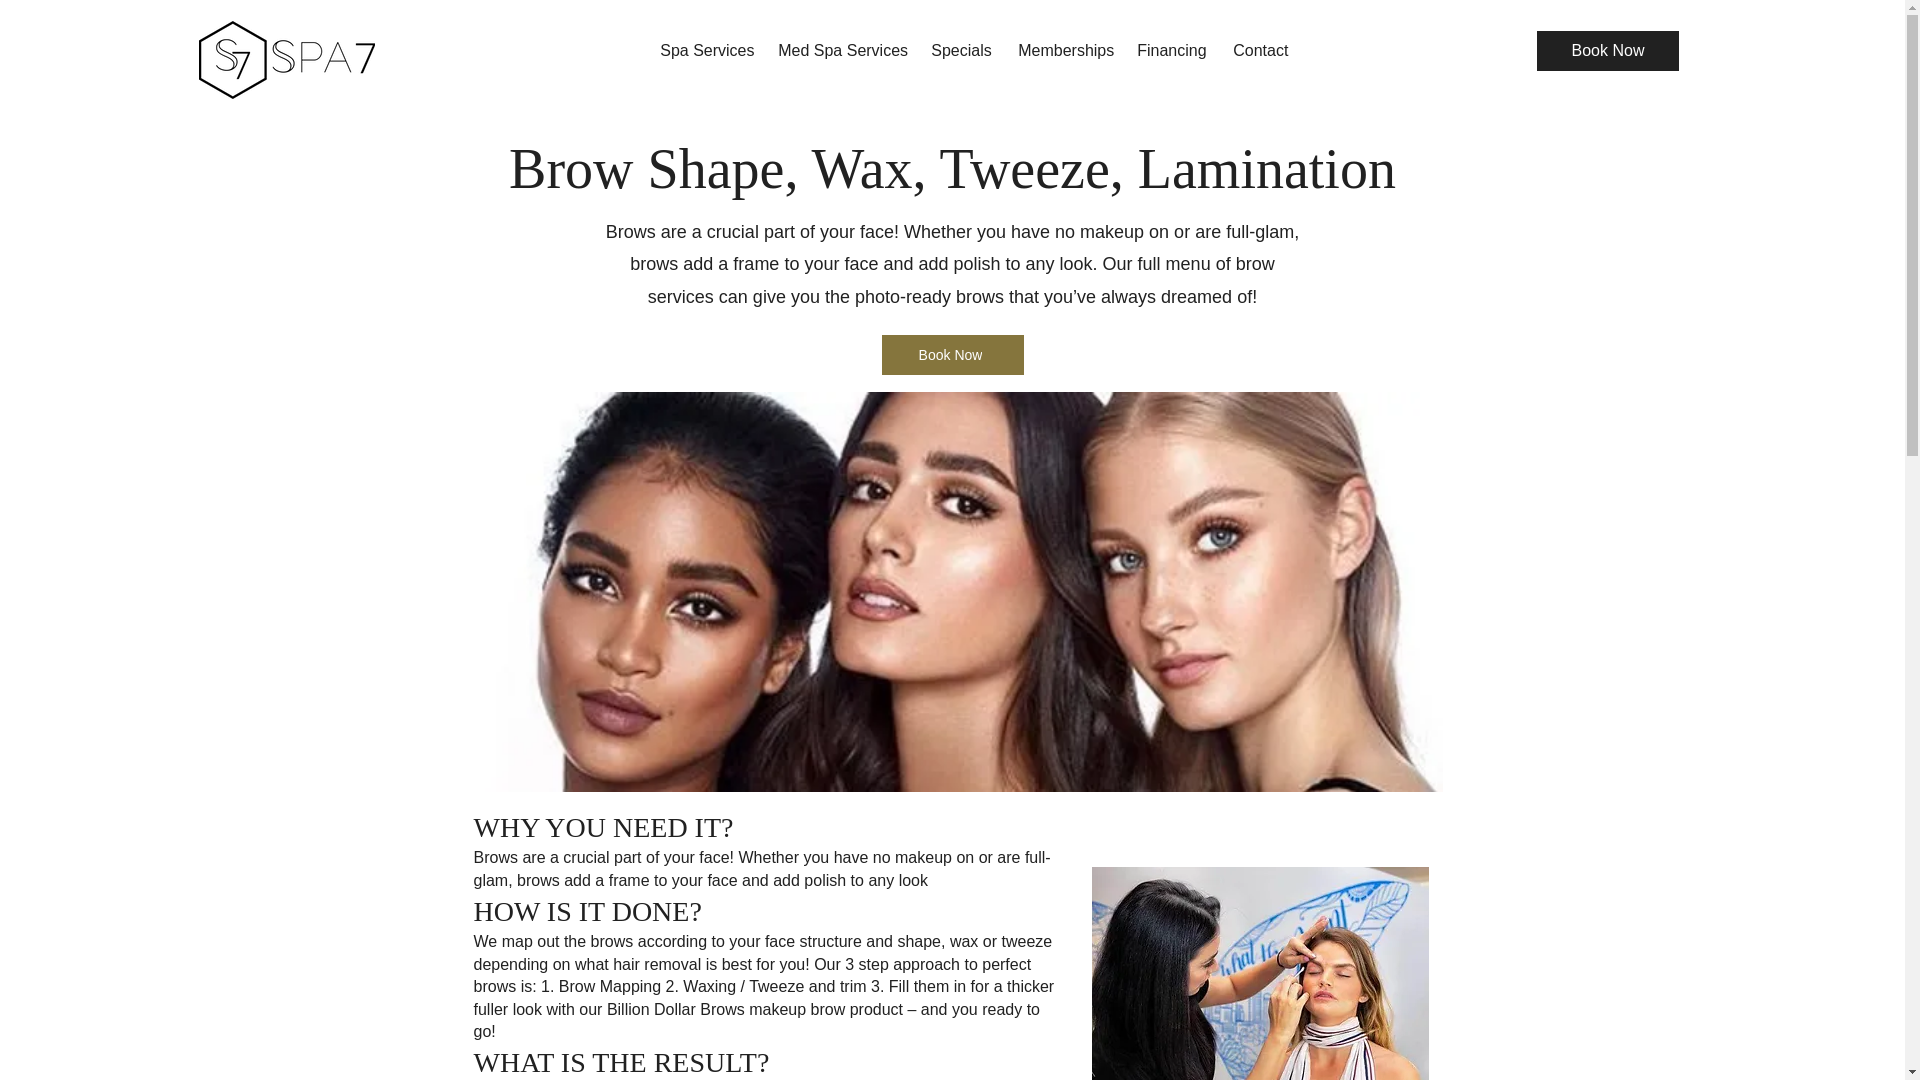 The width and height of the screenshot is (1920, 1080). Describe the element at coordinates (1608, 51) in the screenshot. I see `Book Now` at that location.